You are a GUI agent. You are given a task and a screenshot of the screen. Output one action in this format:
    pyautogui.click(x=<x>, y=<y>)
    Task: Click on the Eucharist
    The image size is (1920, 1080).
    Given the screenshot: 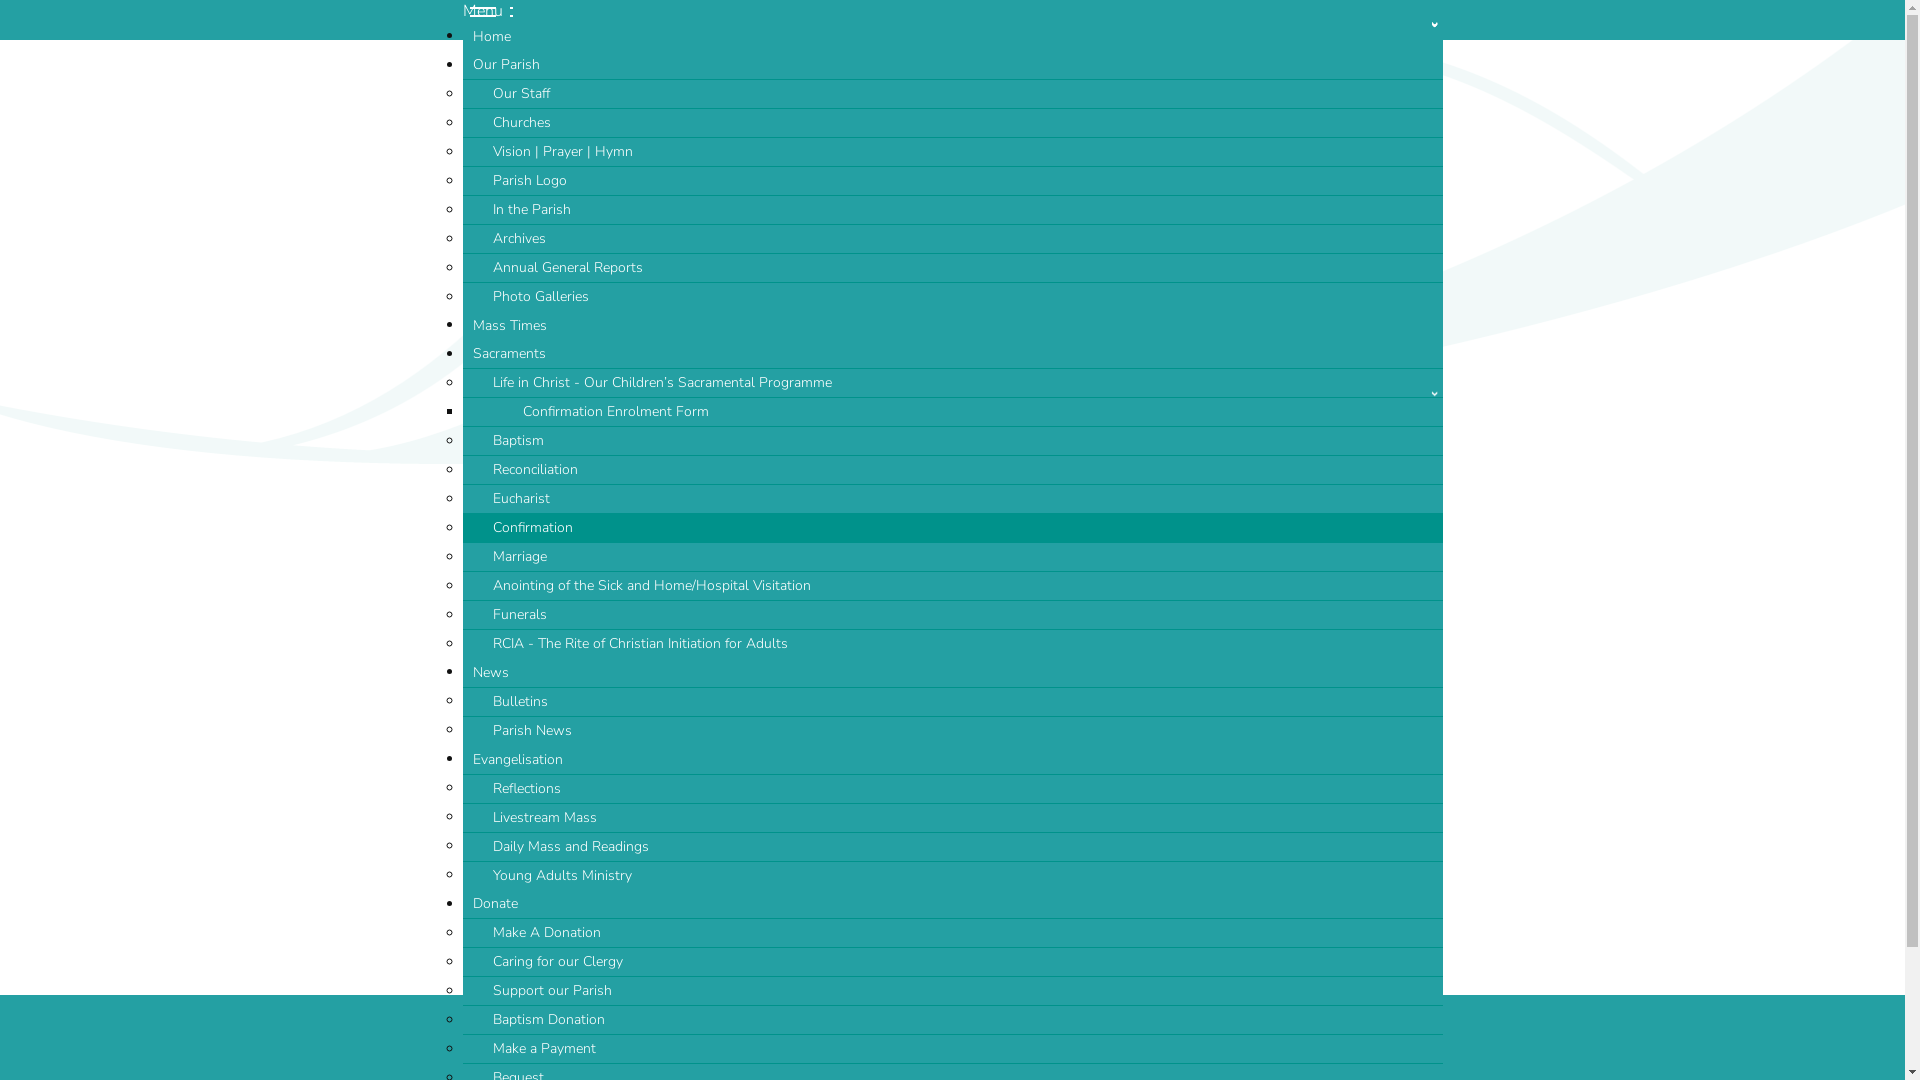 What is the action you would take?
    pyautogui.click(x=952, y=498)
    